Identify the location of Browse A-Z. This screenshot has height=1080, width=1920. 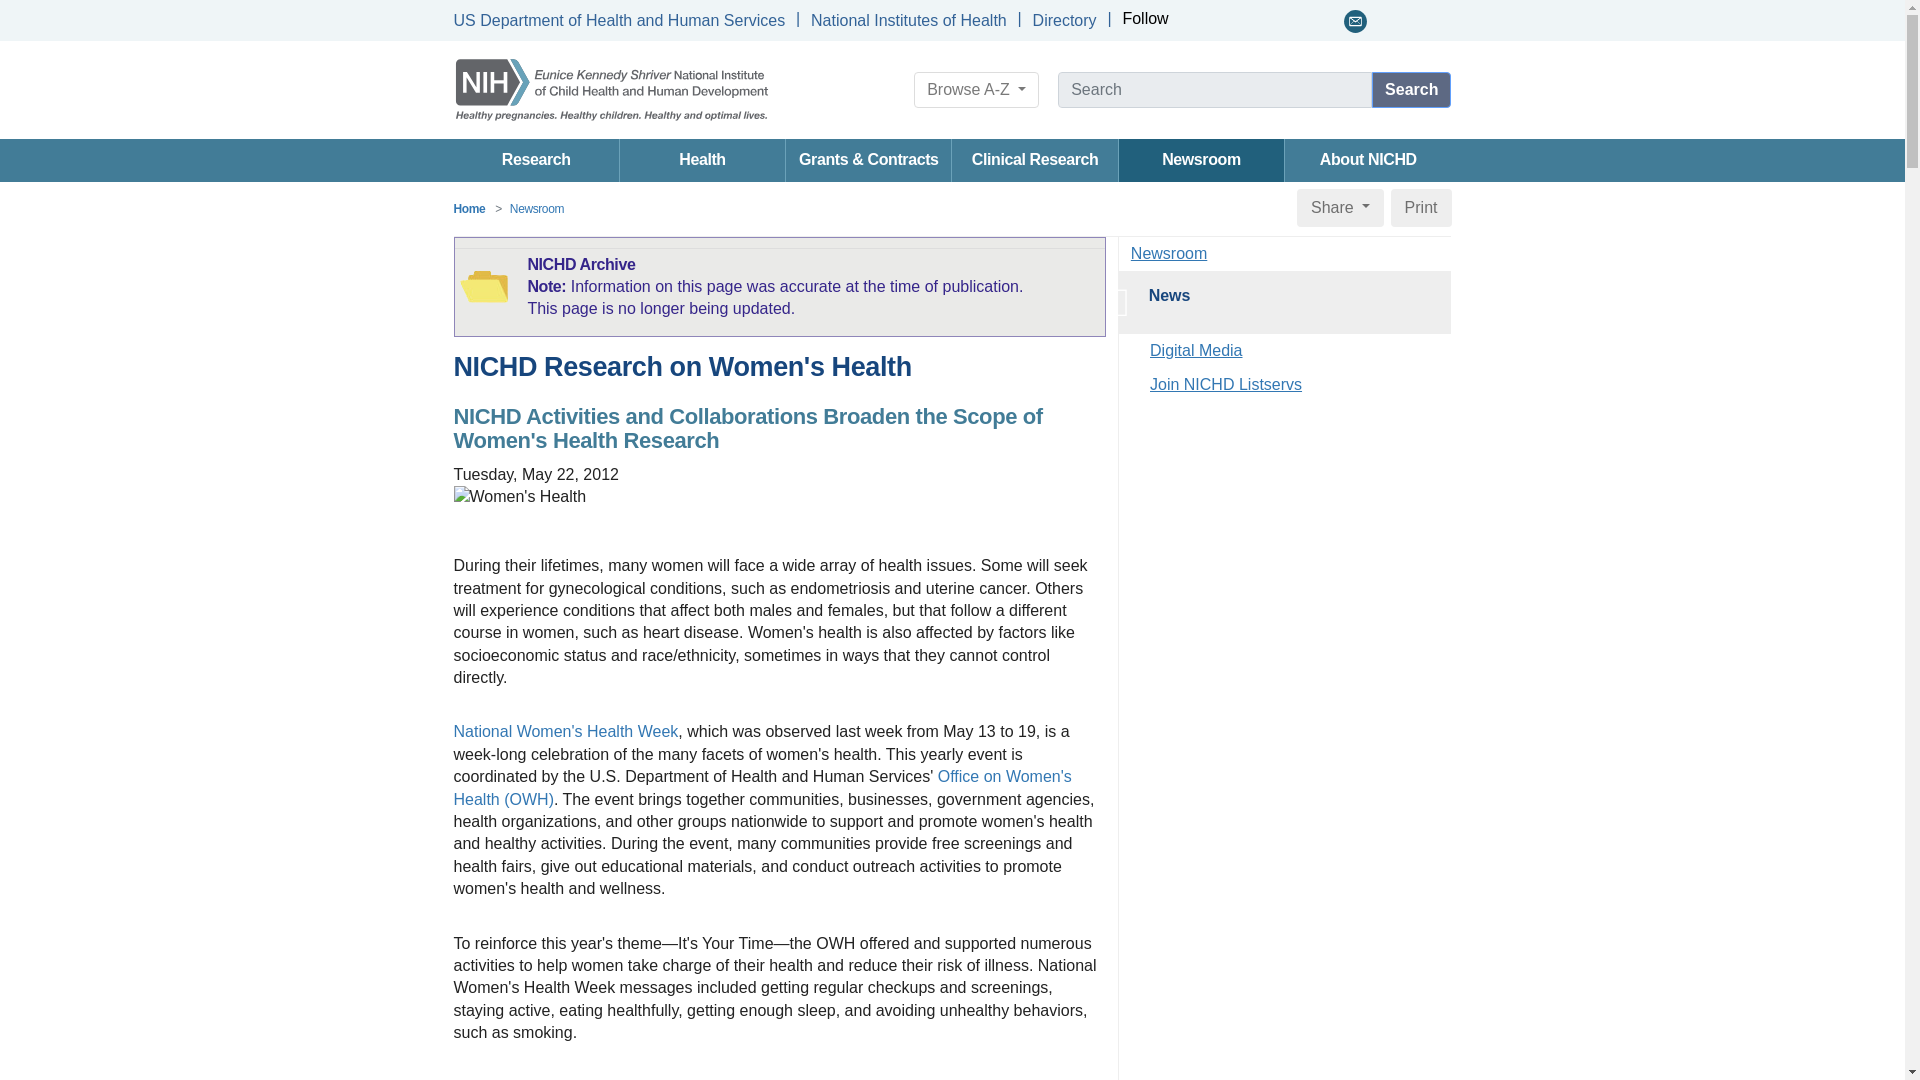
(976, 90).